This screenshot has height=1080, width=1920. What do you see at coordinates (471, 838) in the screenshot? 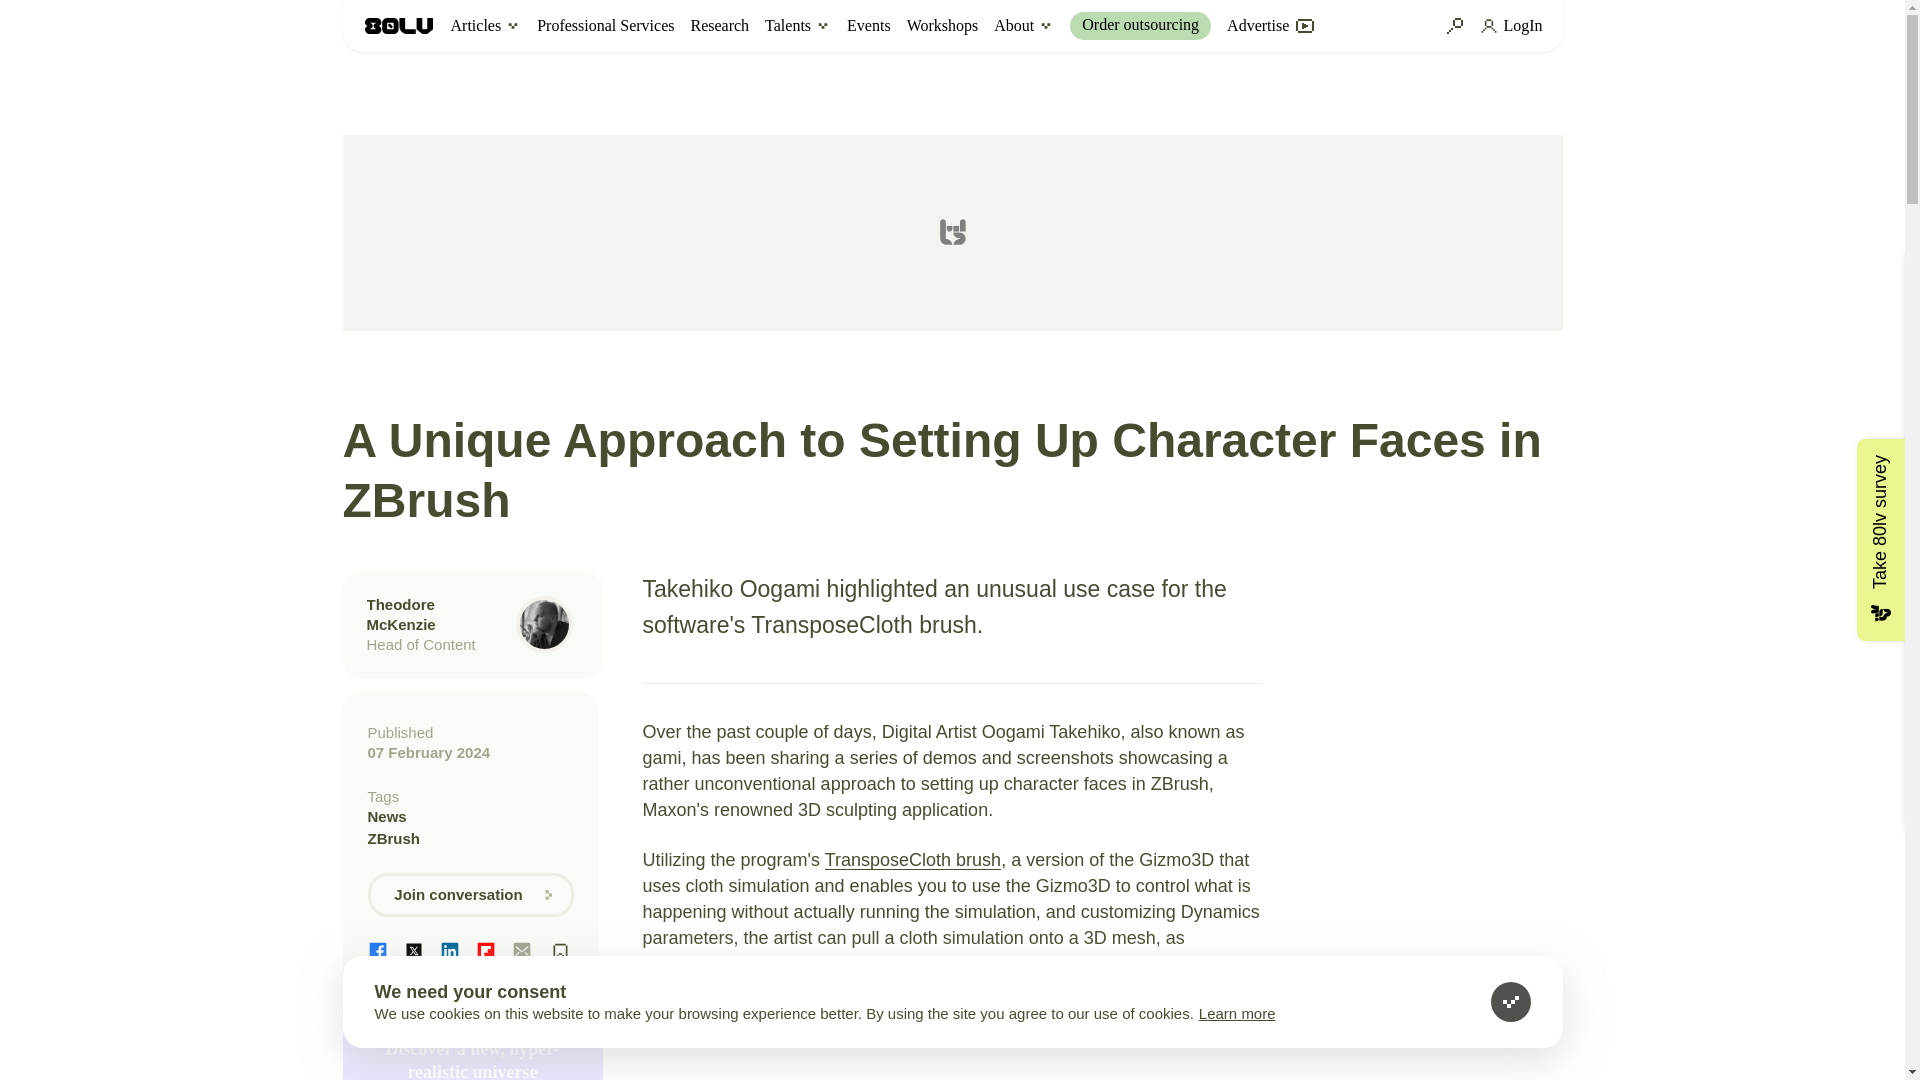
I see `ZBrush` at bounding box center [471, 838].